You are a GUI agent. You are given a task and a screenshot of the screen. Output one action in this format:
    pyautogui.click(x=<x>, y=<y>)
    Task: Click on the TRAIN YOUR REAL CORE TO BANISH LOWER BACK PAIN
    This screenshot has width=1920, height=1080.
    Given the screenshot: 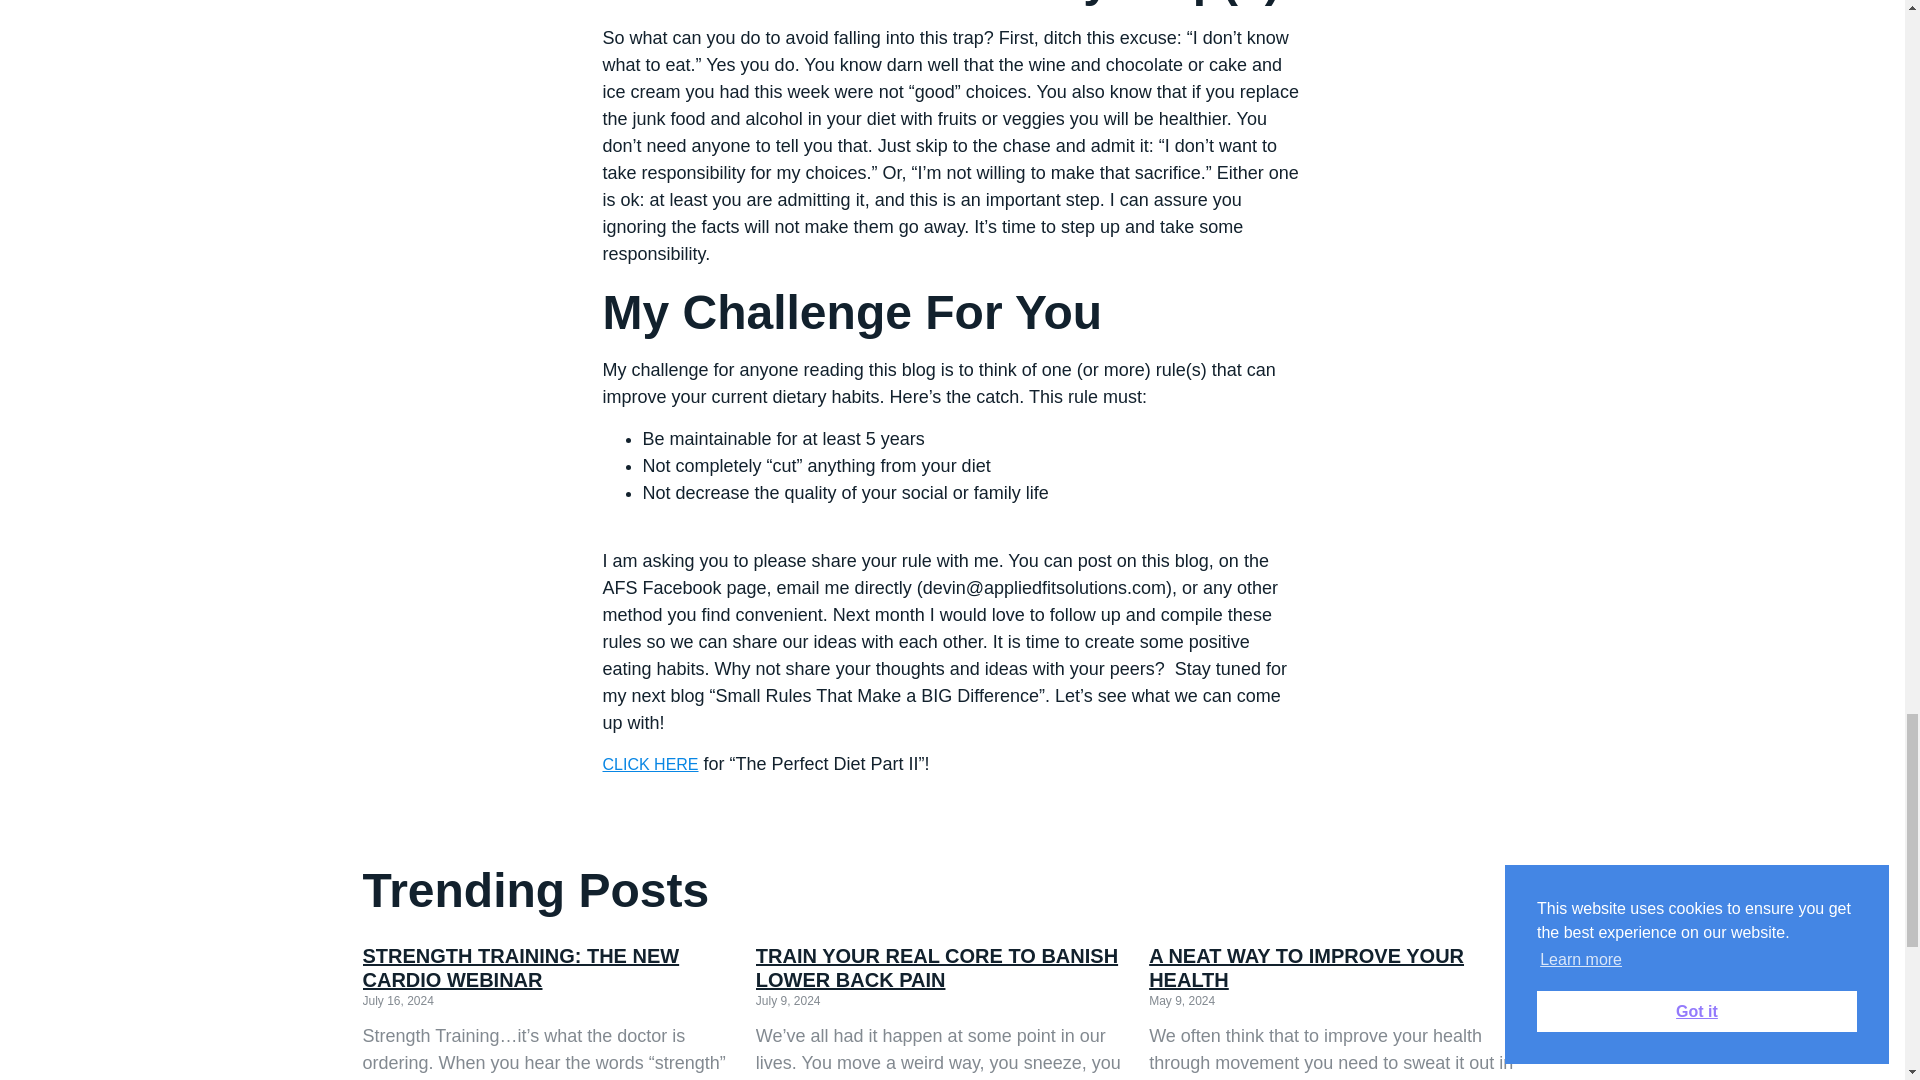 What is the action you would take?
    pyautogui.click(x=936, y=968)
    